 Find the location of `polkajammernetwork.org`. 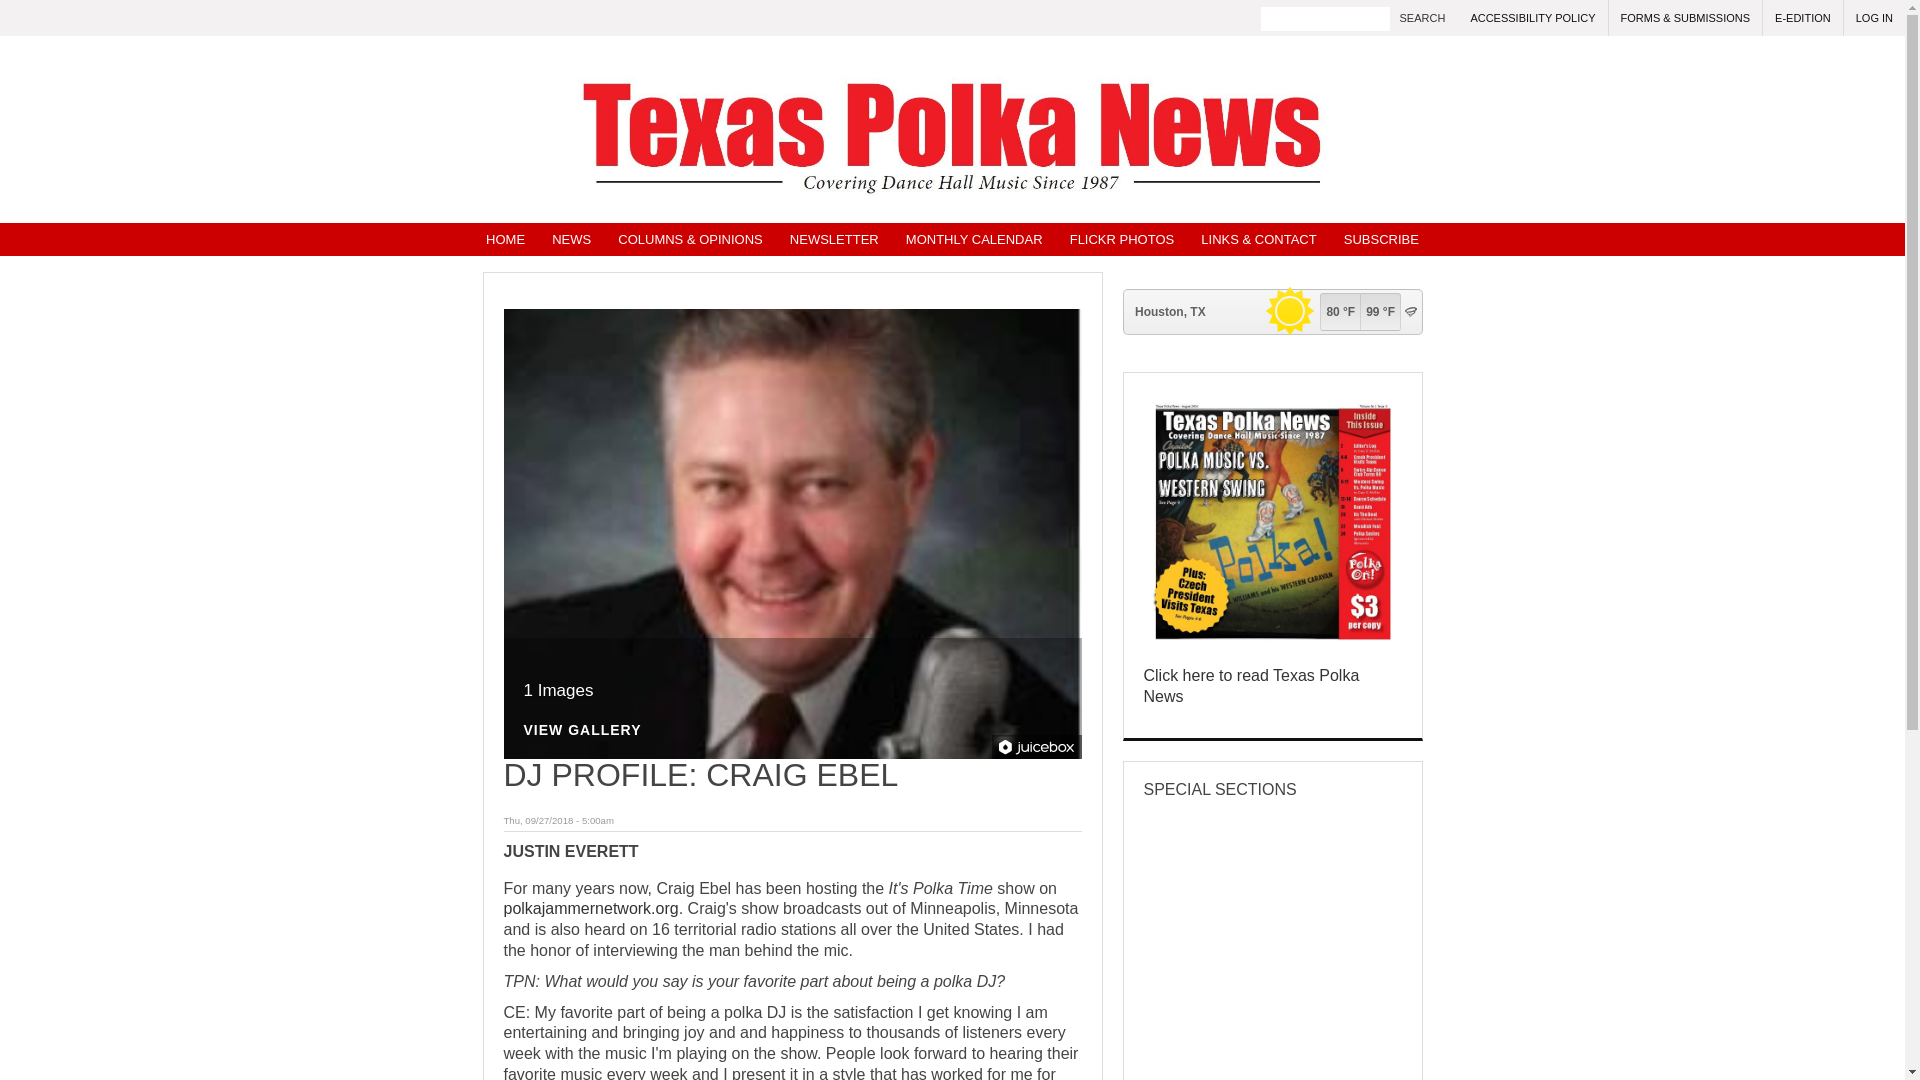

polkajammernetwork.org is located at coordinates (591, 908).